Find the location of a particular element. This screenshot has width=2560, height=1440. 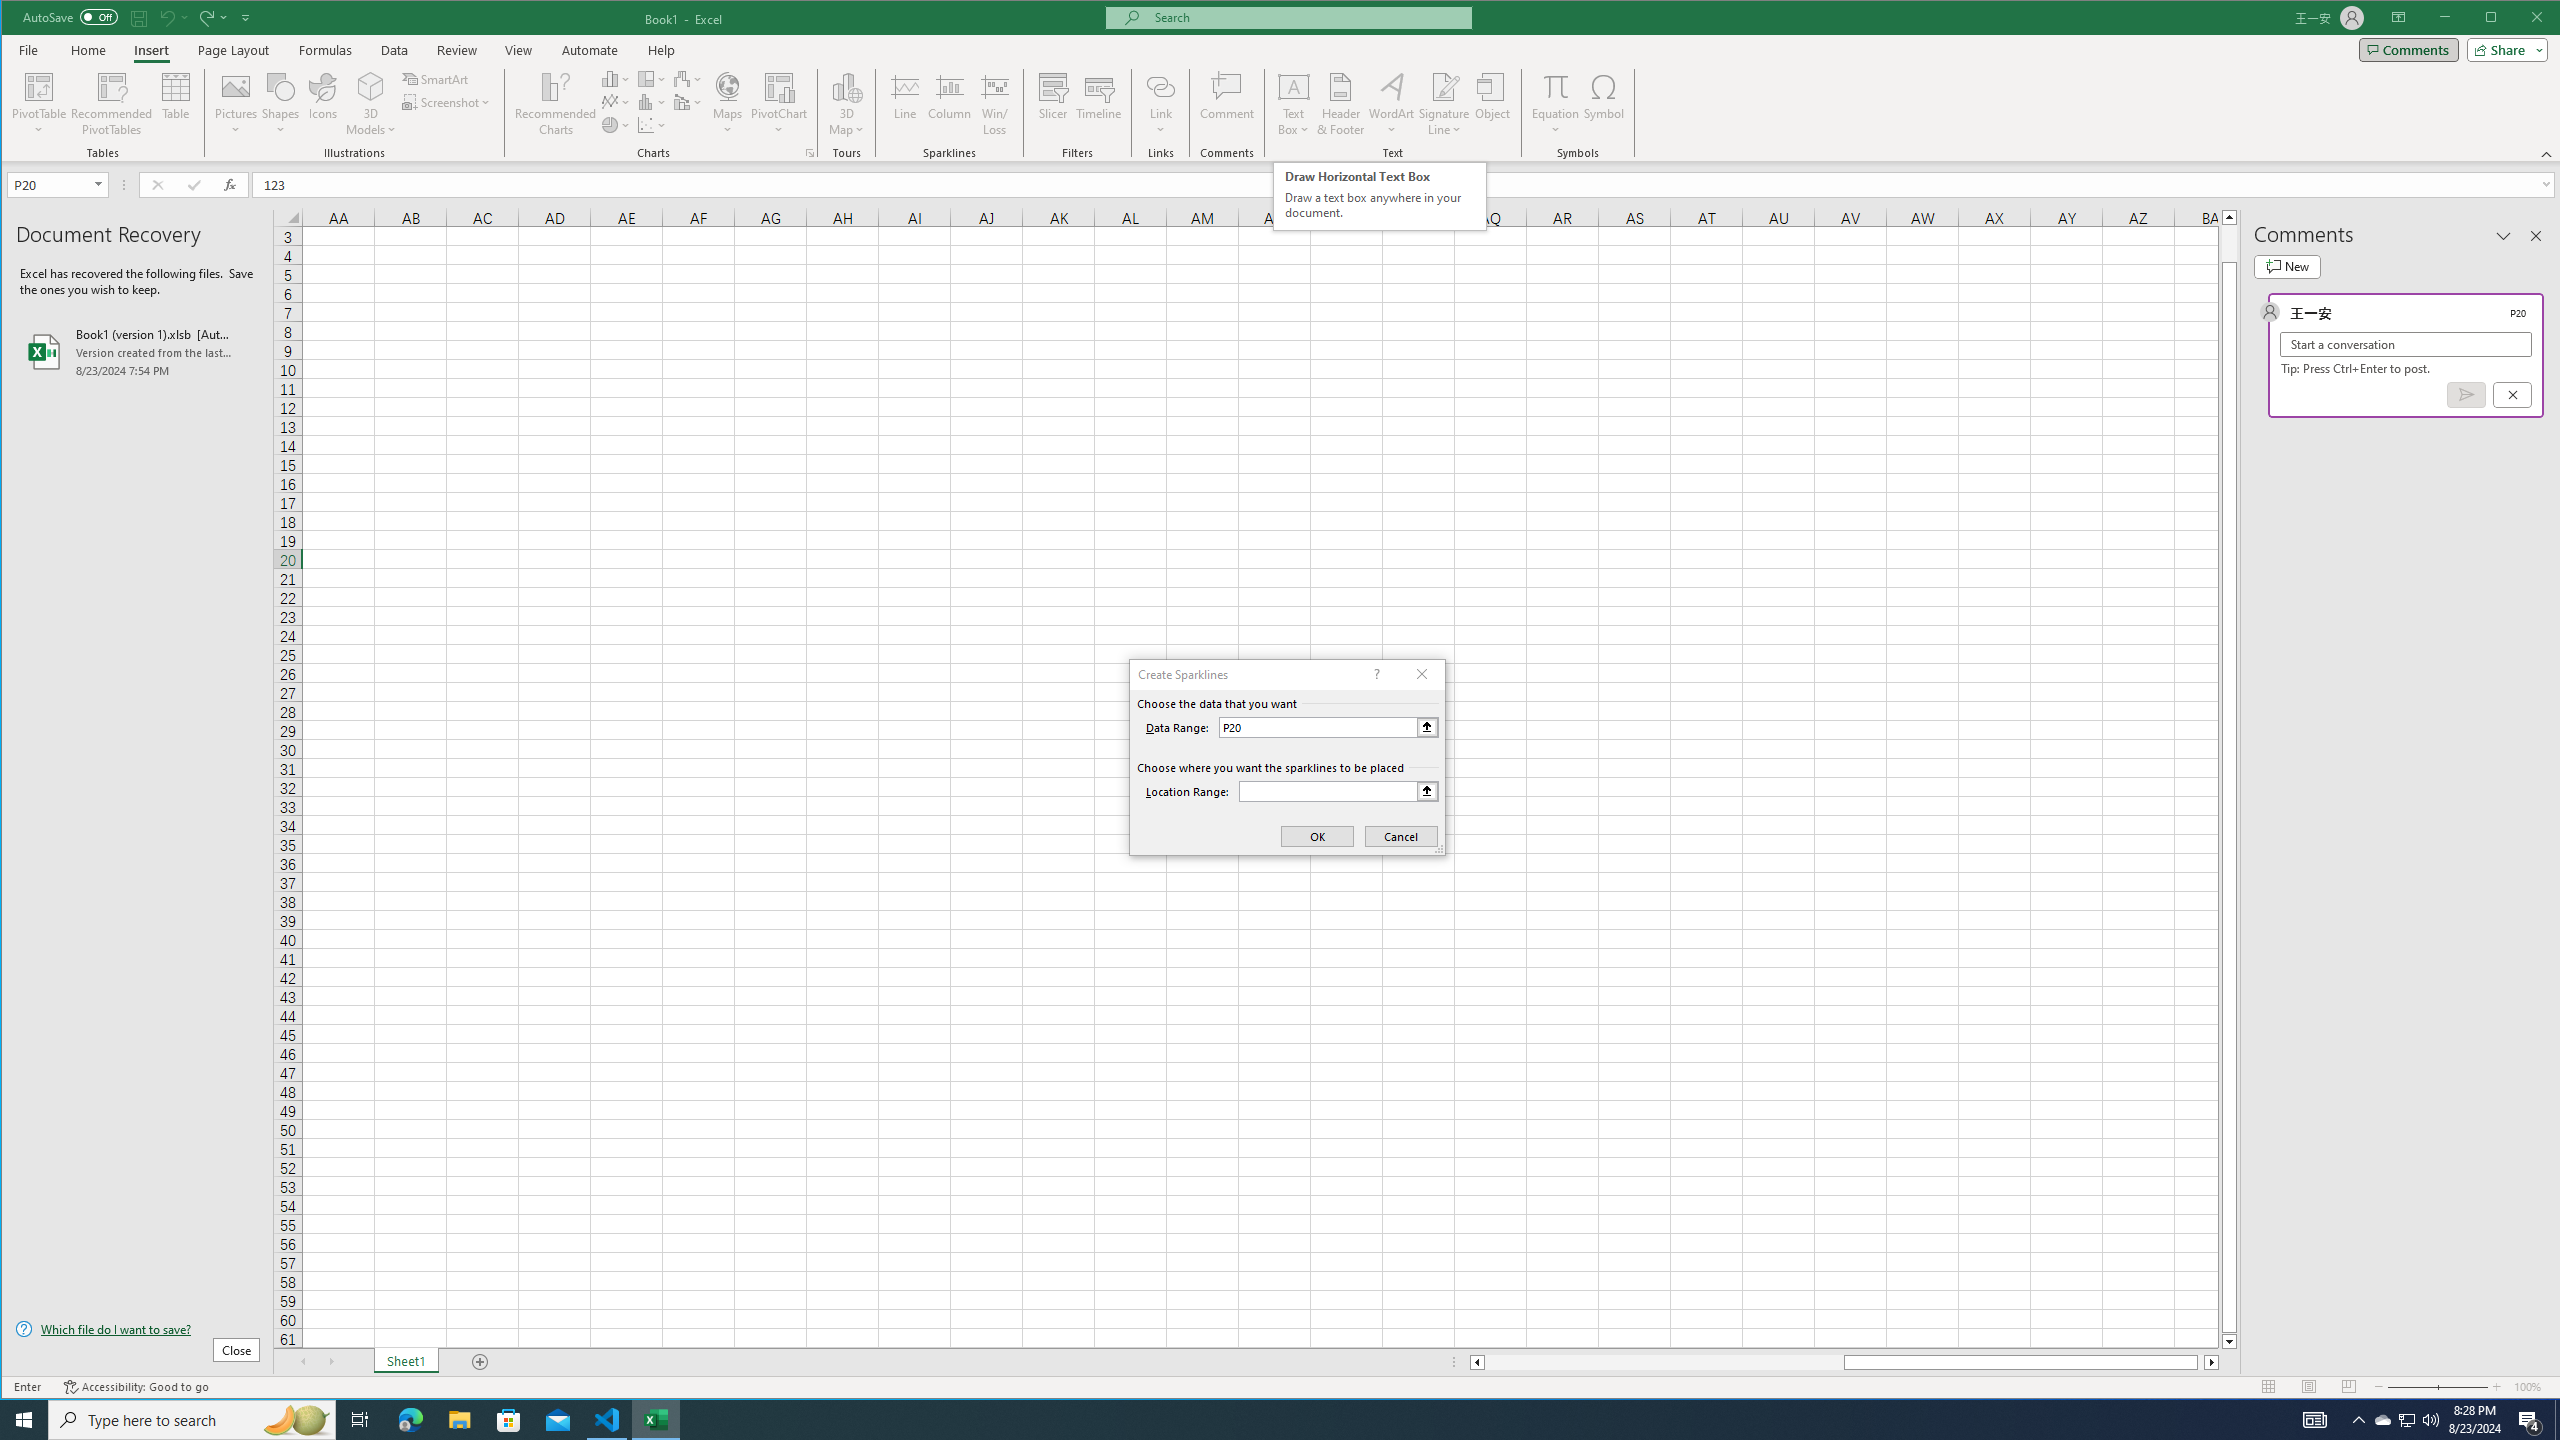

Microsoft search is located at coordinates (1306, 18).